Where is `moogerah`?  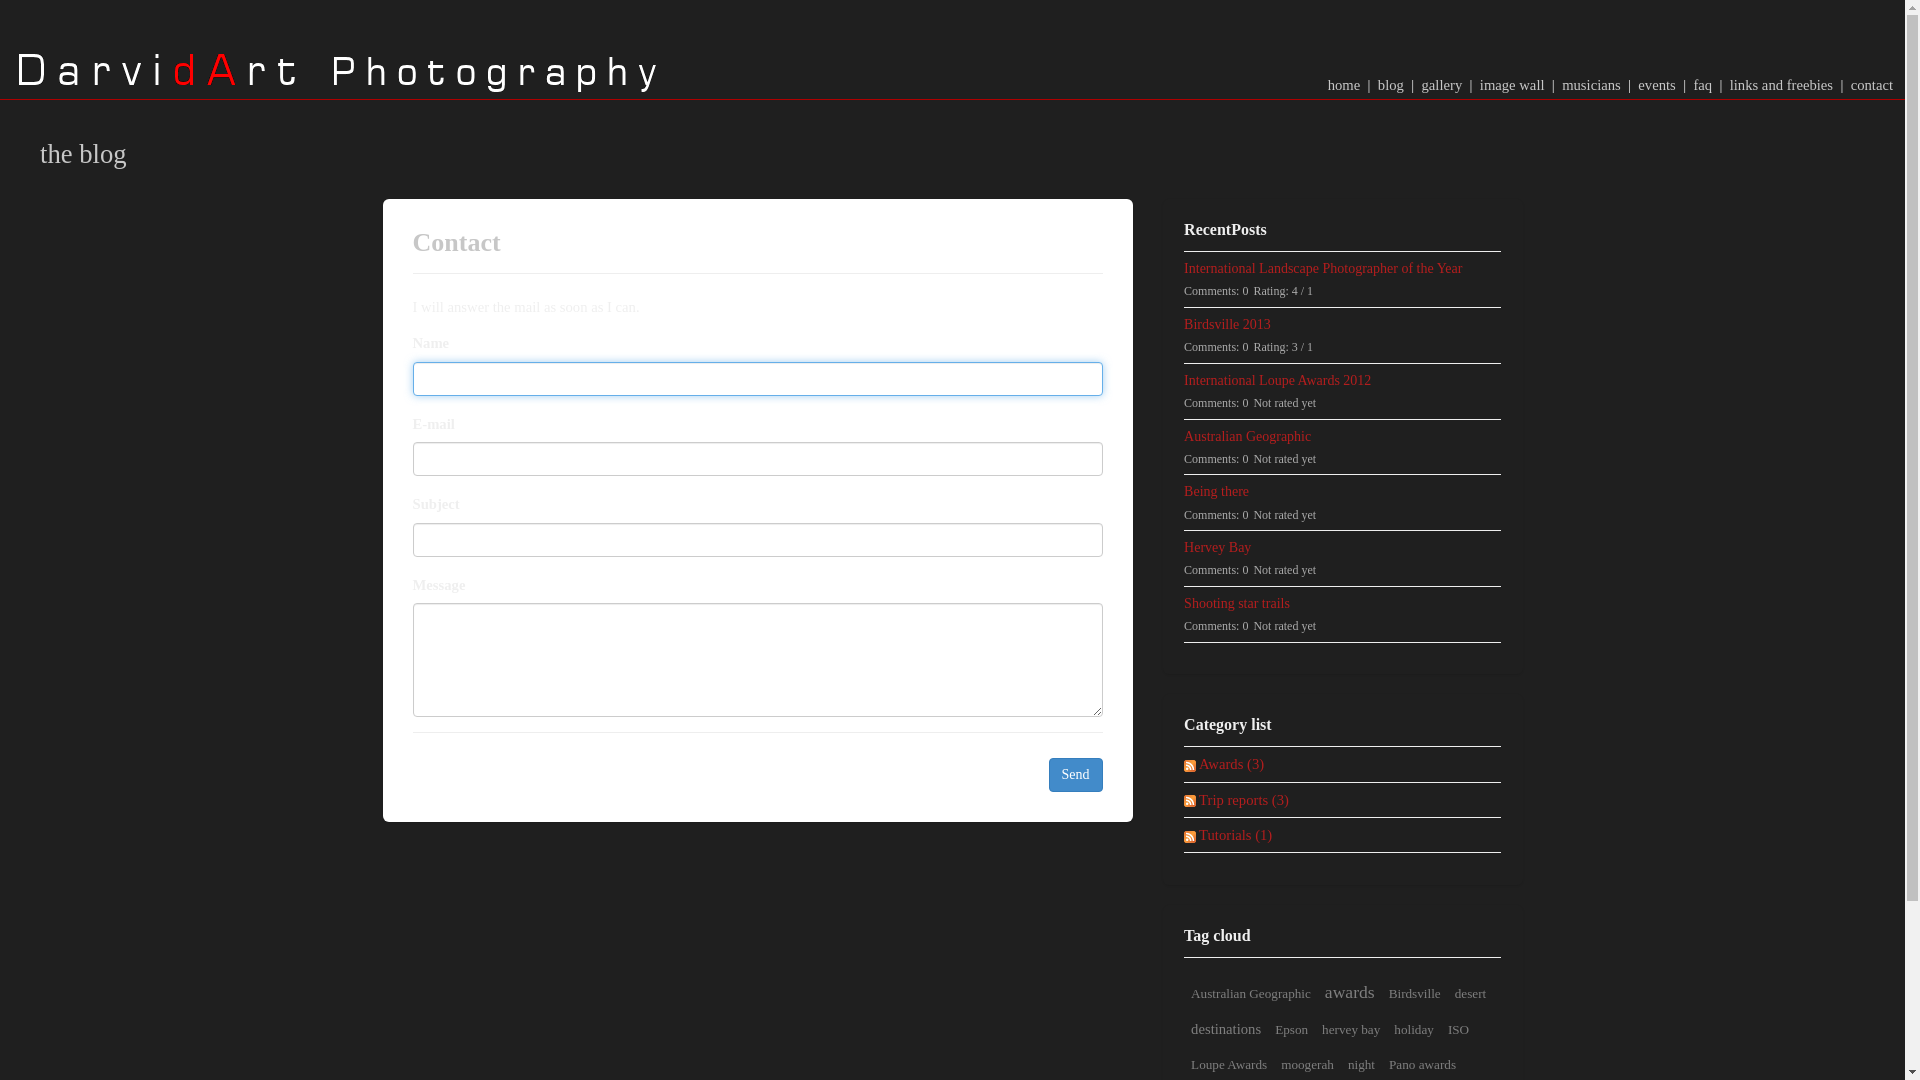
moogerah is located at coordinates (1308, 1064).